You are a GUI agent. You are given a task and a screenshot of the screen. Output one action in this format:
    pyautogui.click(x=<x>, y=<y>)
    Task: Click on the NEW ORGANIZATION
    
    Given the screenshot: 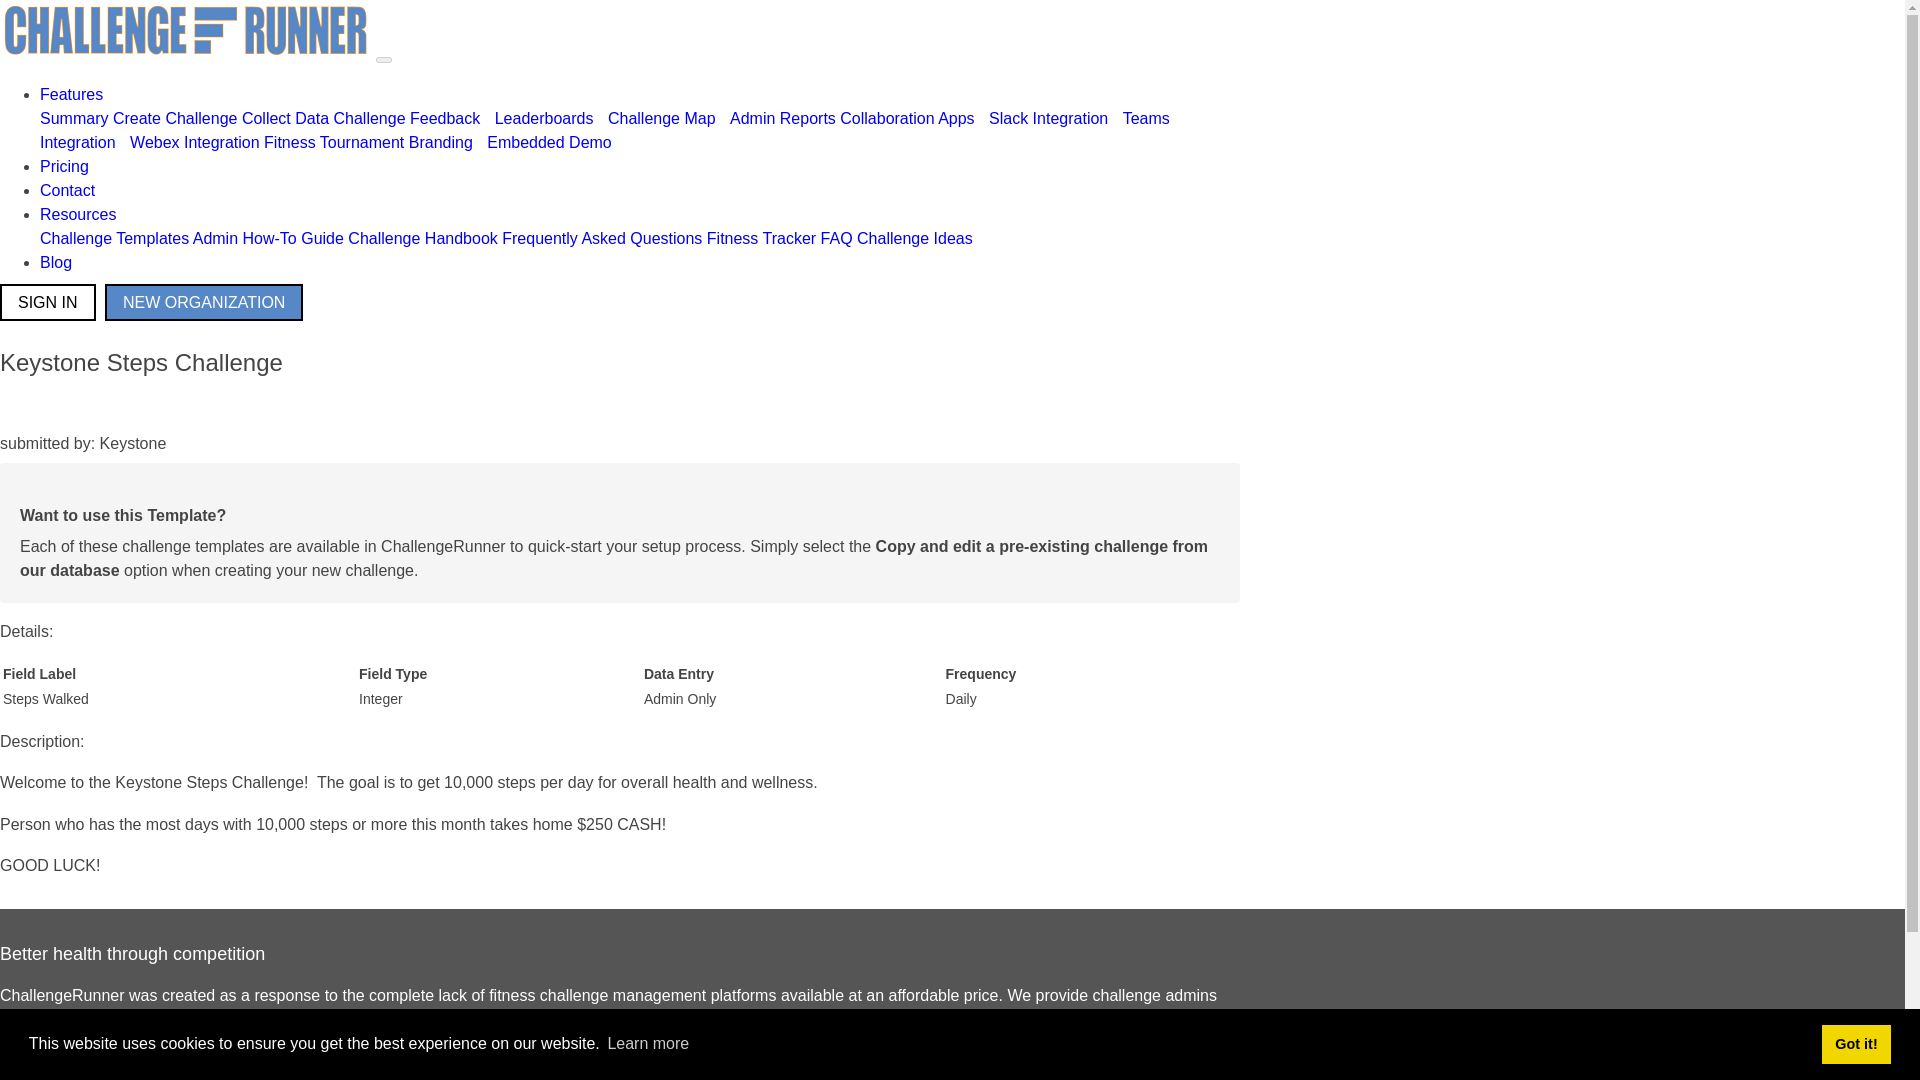 What is the action you would take?
    pyautogui.click(x=204, y=302)
    